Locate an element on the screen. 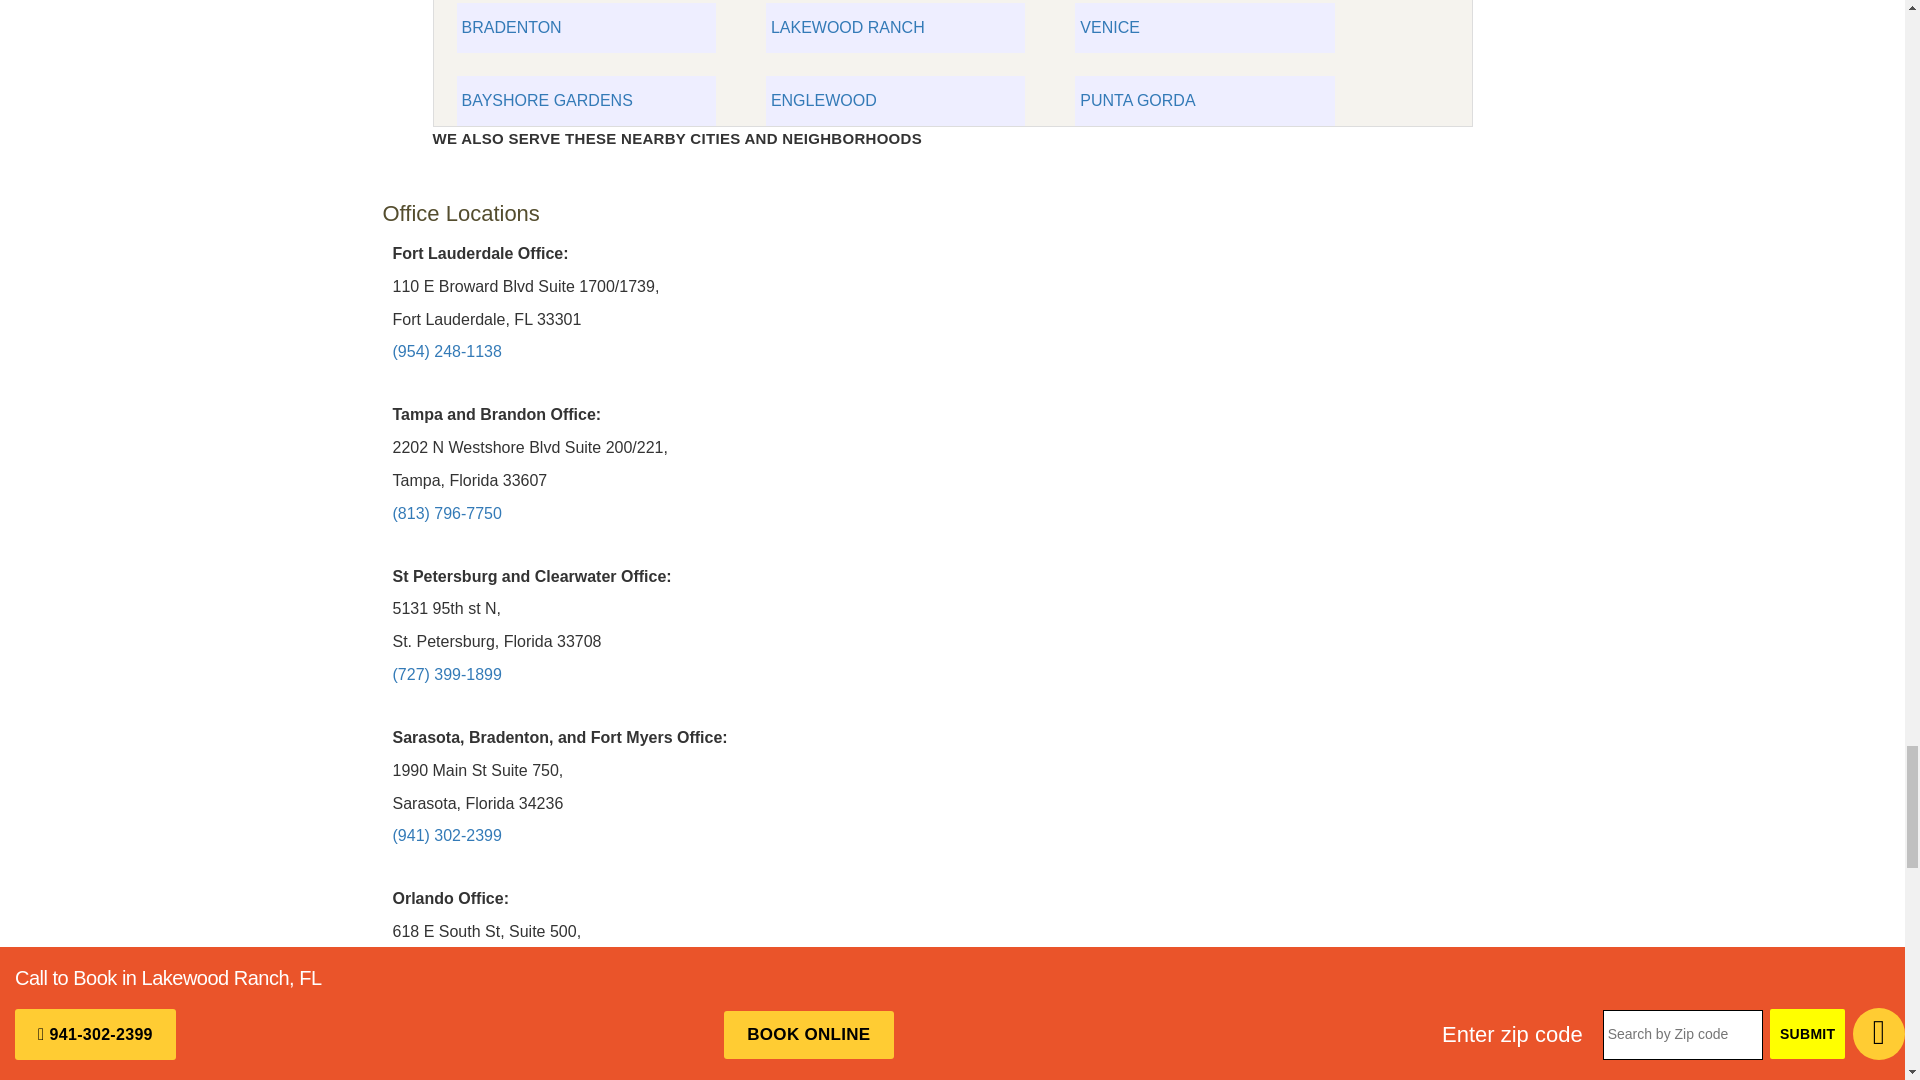 The image size is (1920, 1080). Manatee - T229 - Bayshore Gardens FL is located at coordinates (586, 100).